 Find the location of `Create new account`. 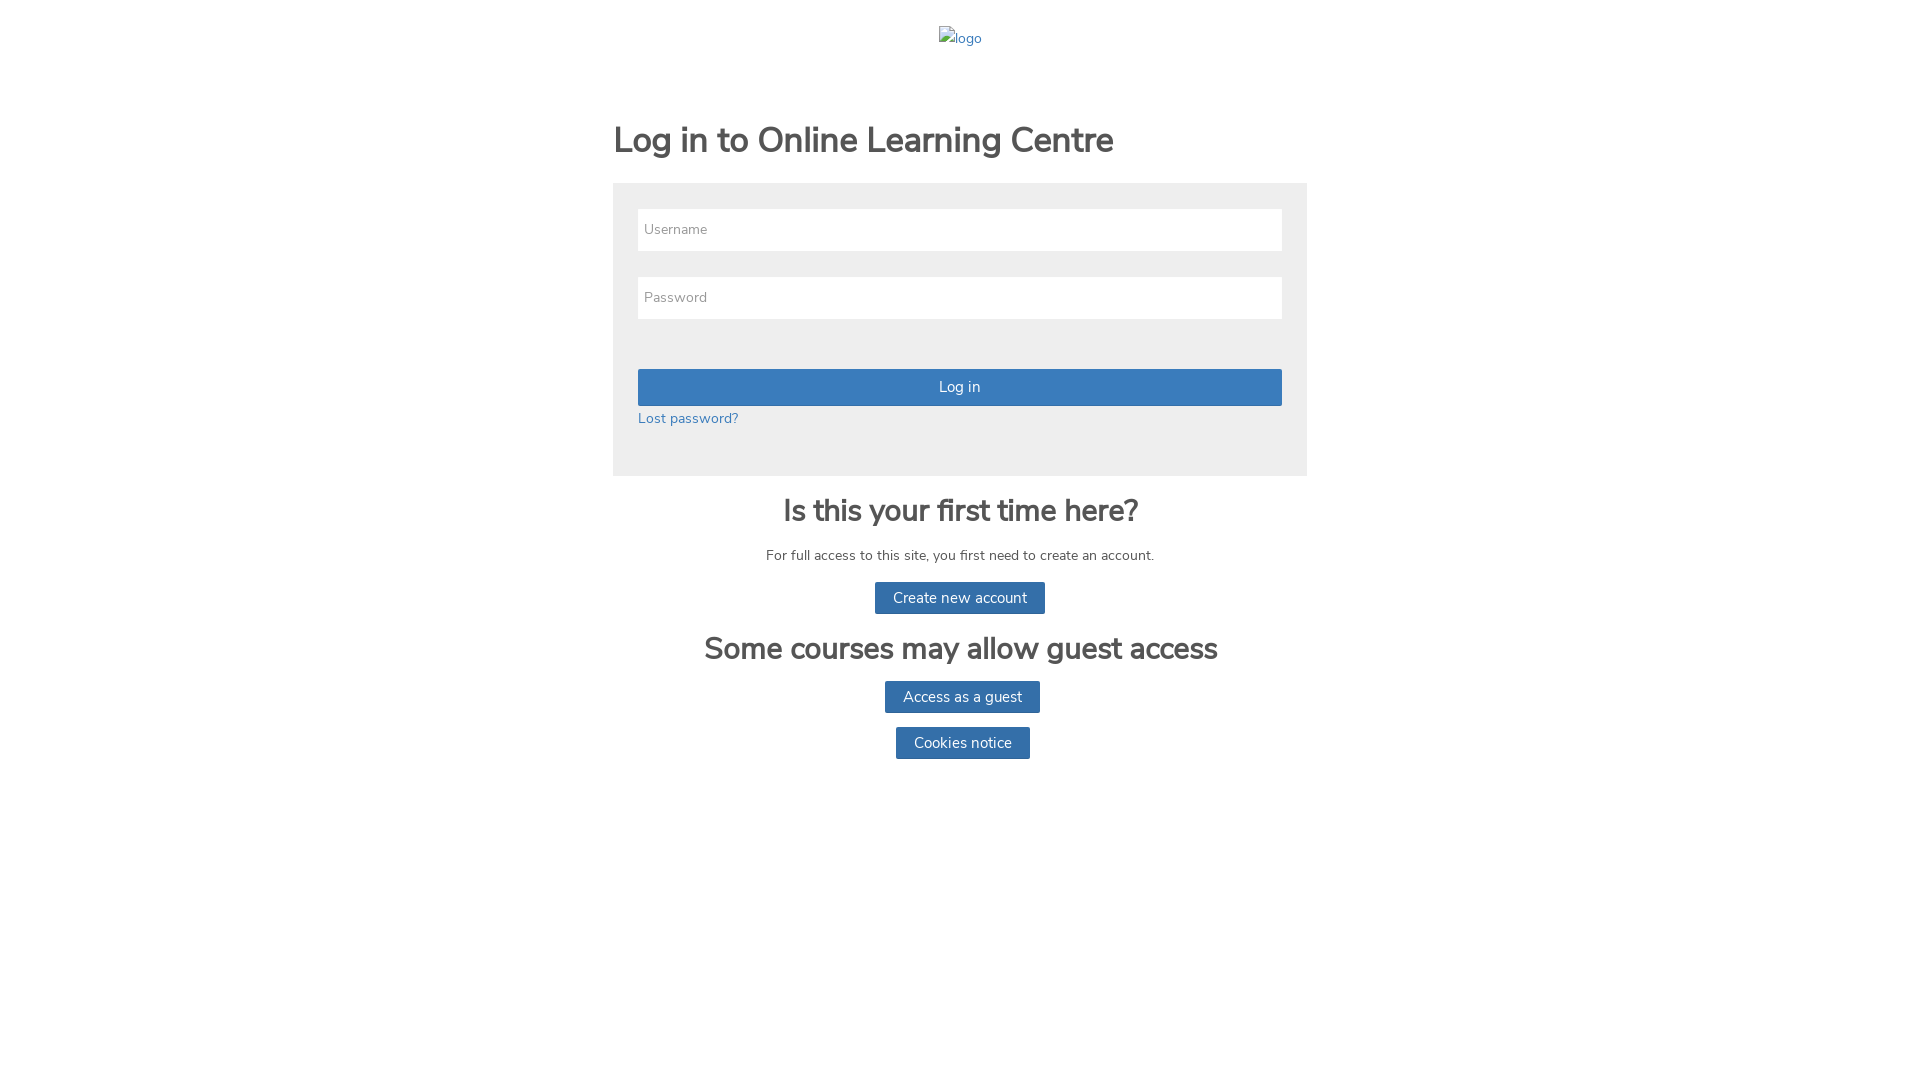

Create new account is located at coordinates (960, 598).